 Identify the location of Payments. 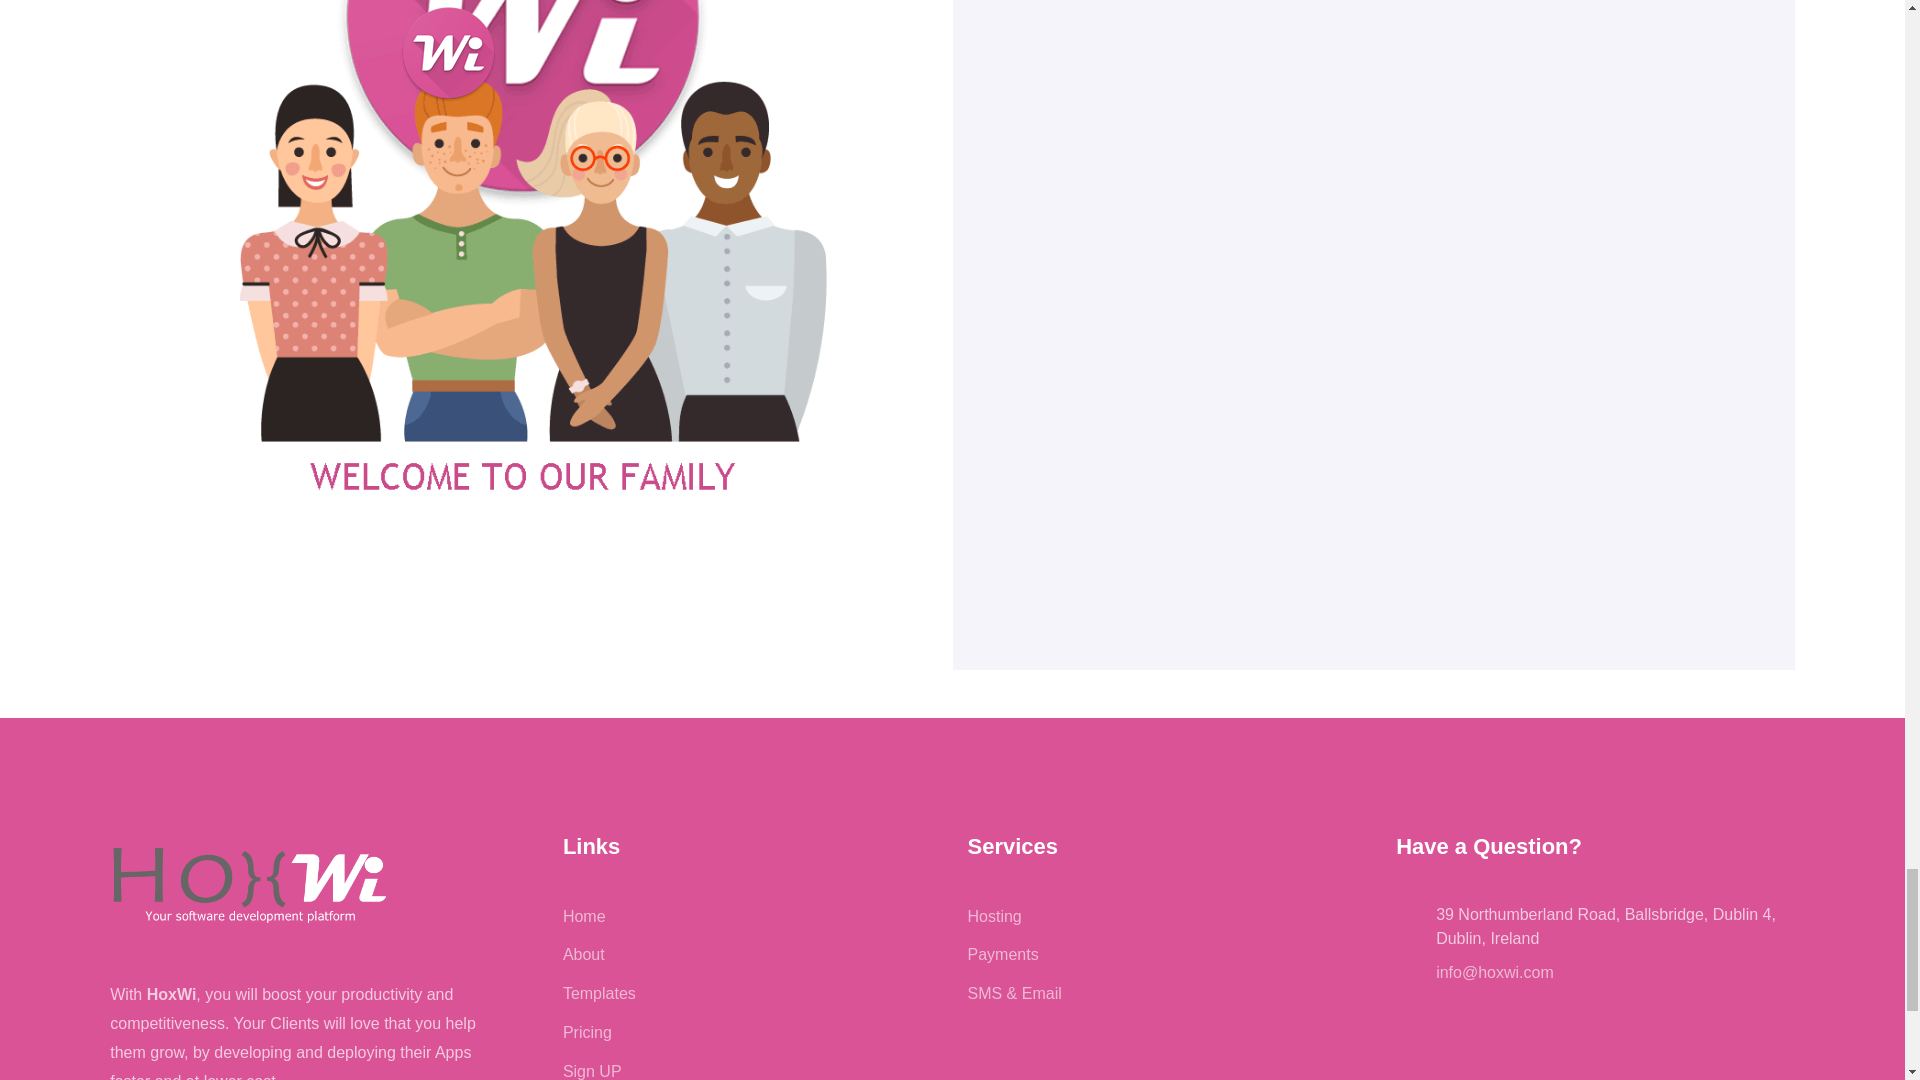
(1002, 954).